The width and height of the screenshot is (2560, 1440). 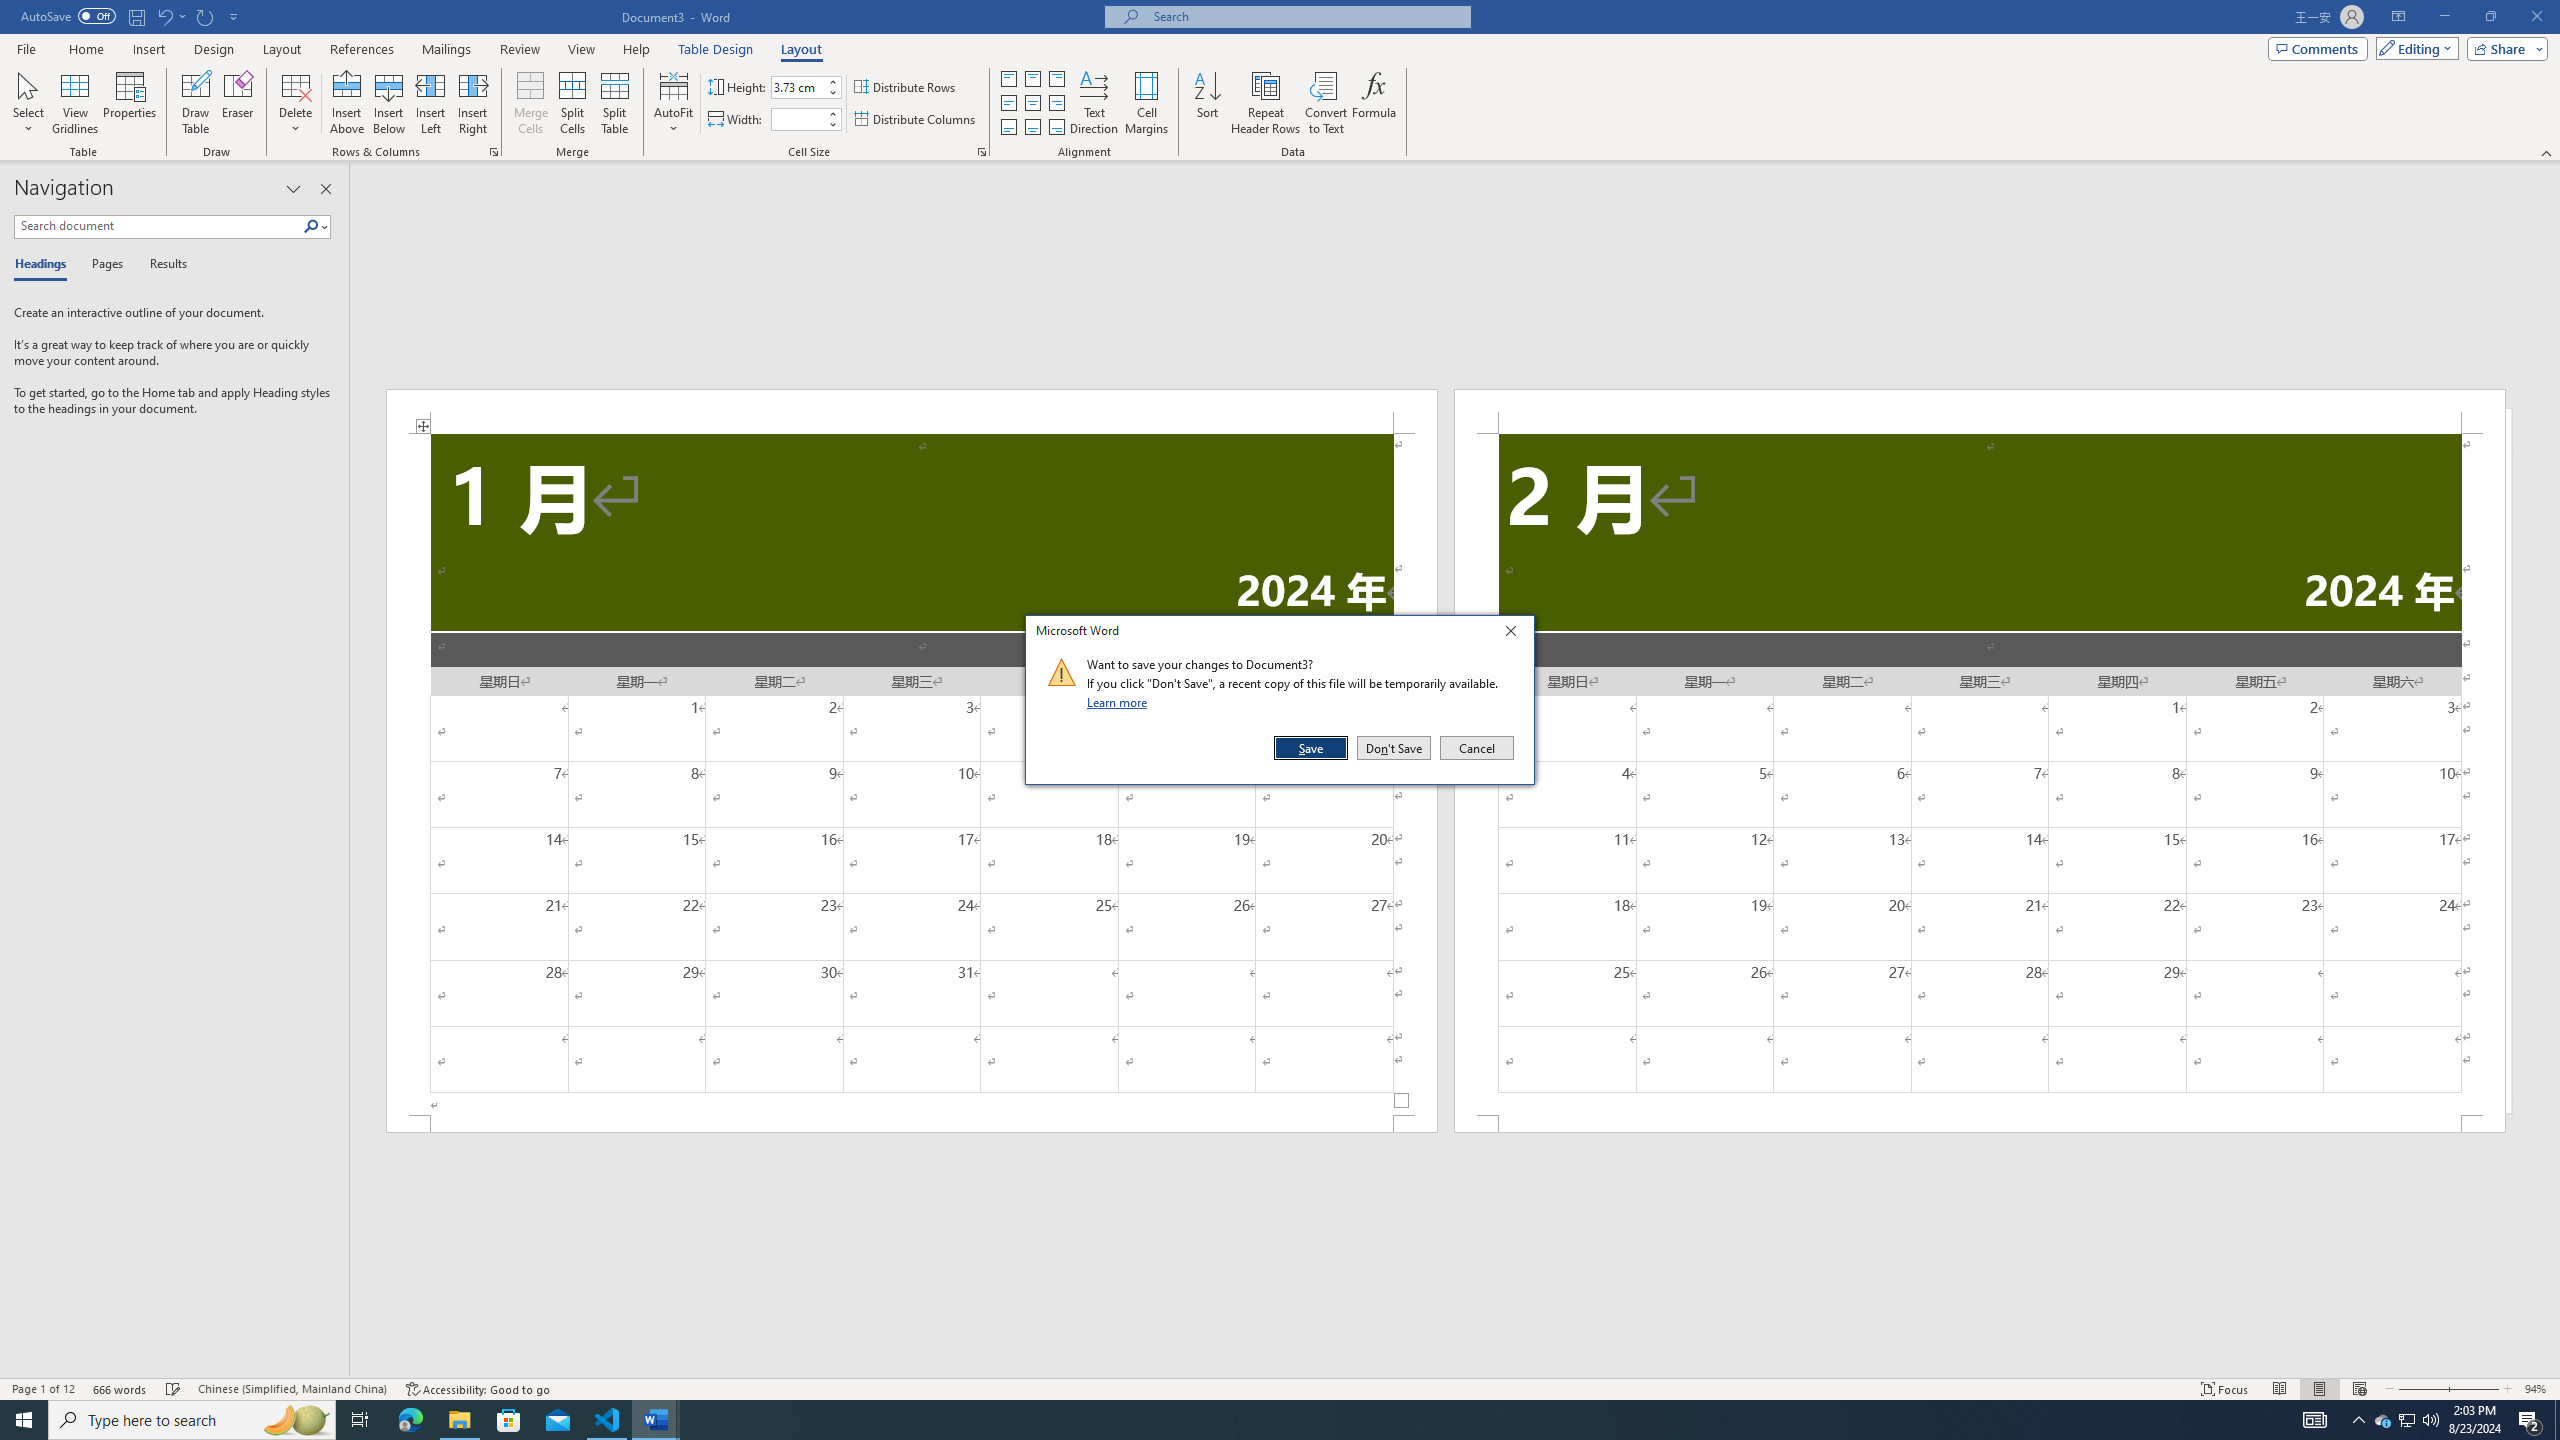 What do you see at coordinates (1280, 1388) in the screenshot?
I see `Class: MsoCommandBar` at bounding box center [1280, 1388].